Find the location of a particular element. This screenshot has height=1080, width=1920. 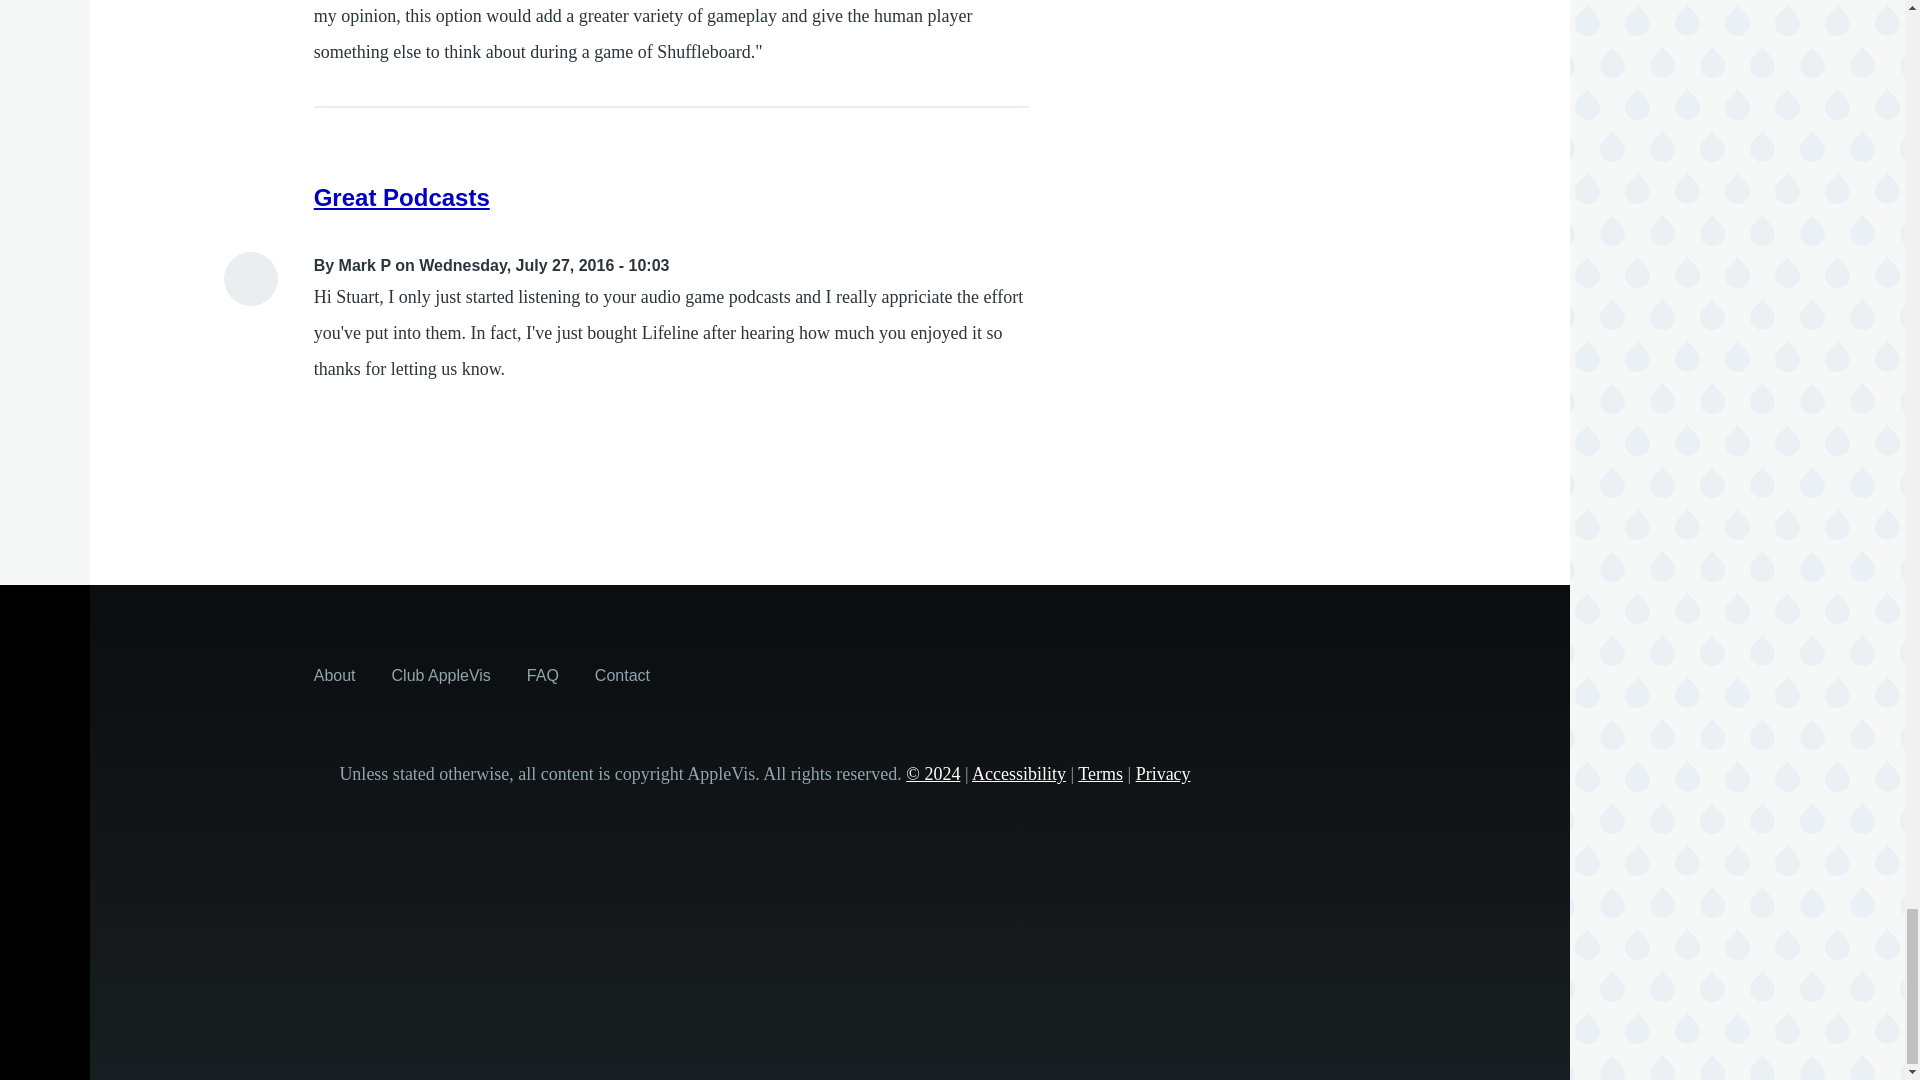

Answers to some frequently asked questions about AppleVis is located at coordinates (542, 674).